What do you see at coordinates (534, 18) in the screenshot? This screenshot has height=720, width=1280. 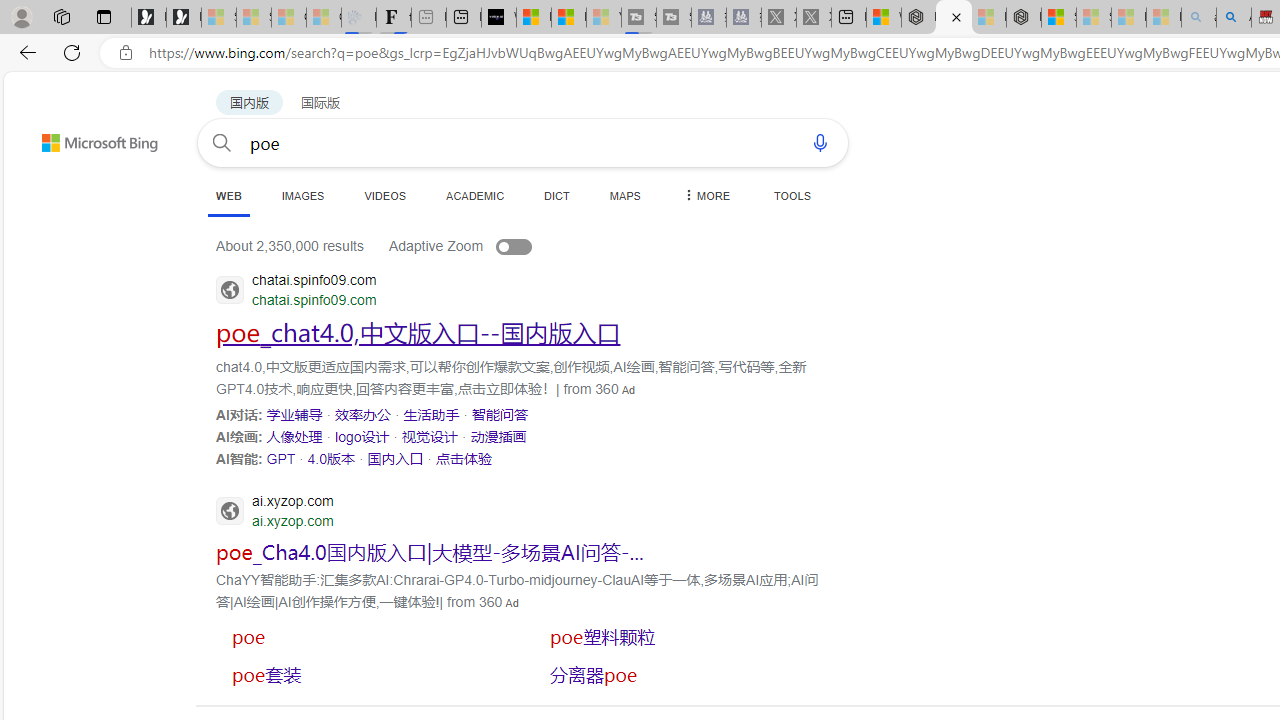 I see `Microsoft Start Sports` at bounding box center [534, 18].